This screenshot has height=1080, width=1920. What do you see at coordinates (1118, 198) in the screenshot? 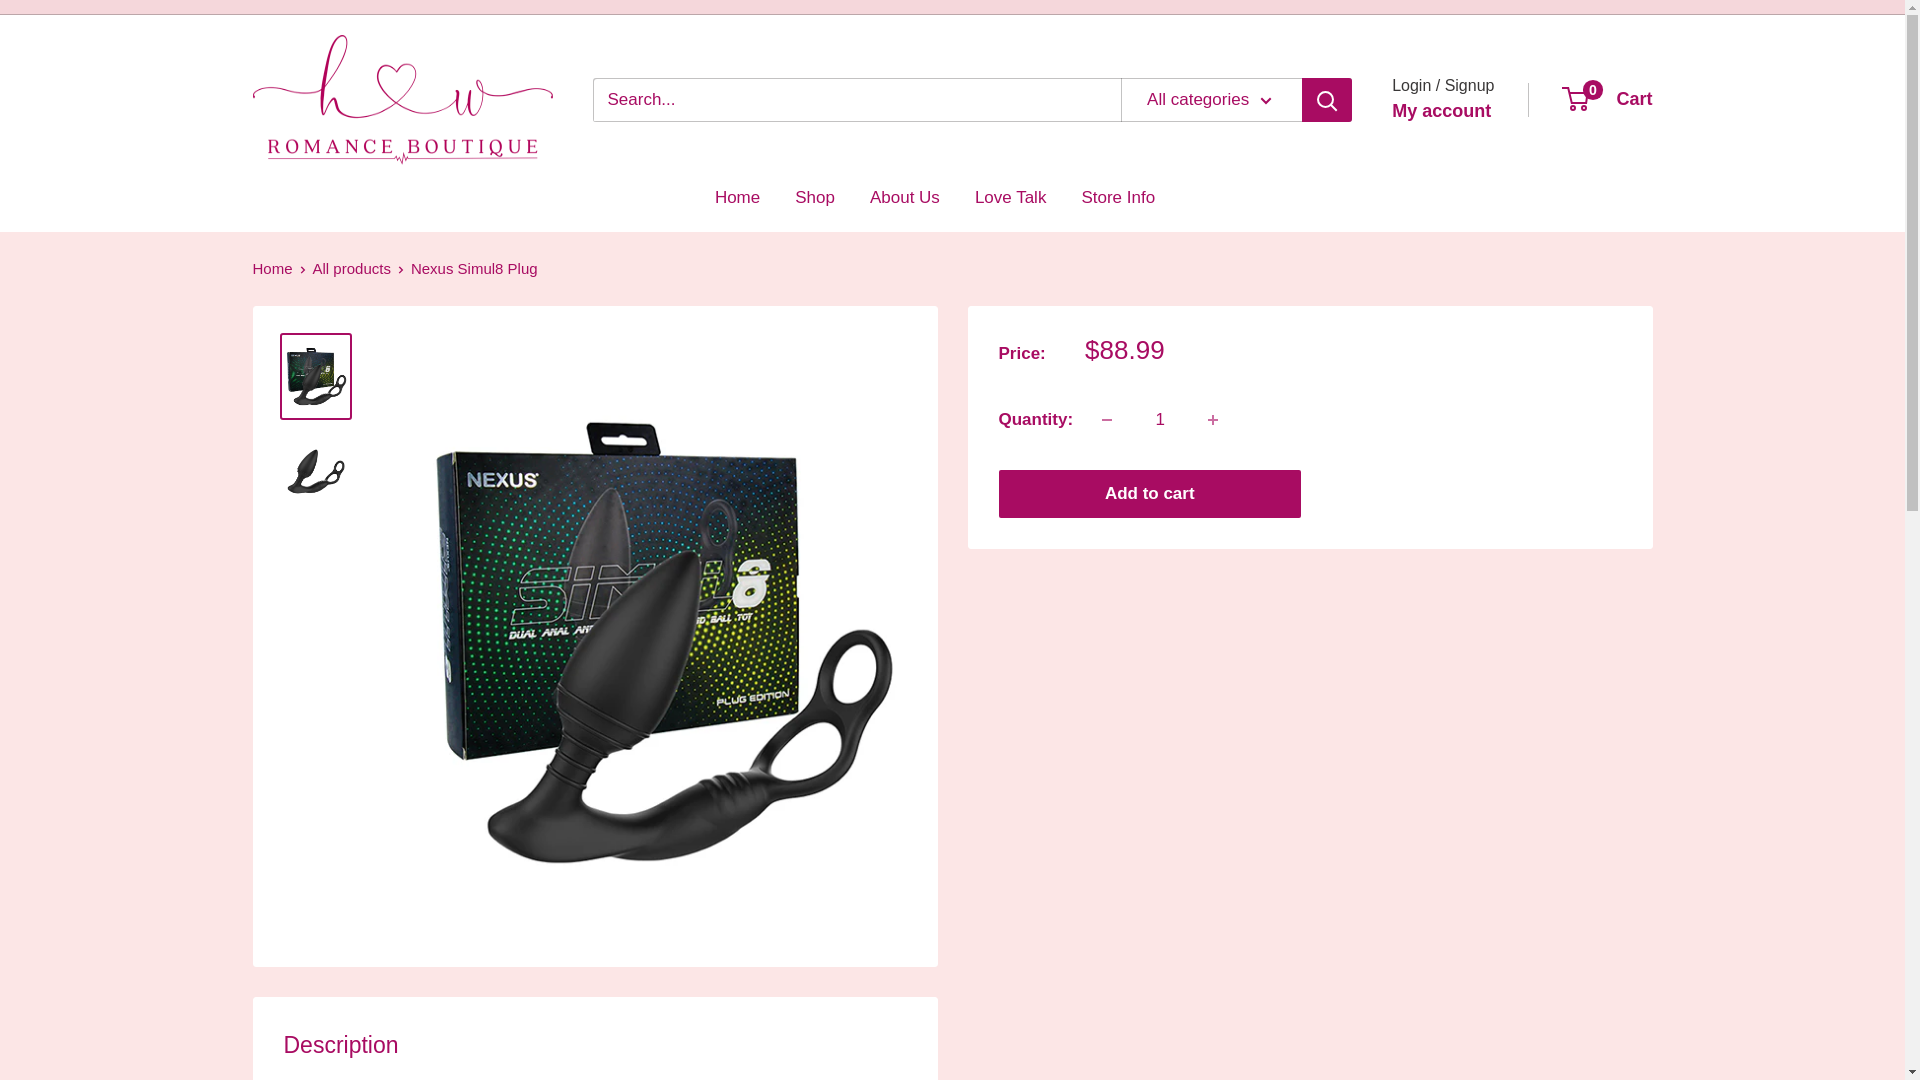
I see `Love Talk` at bounding box center [1118, 198].